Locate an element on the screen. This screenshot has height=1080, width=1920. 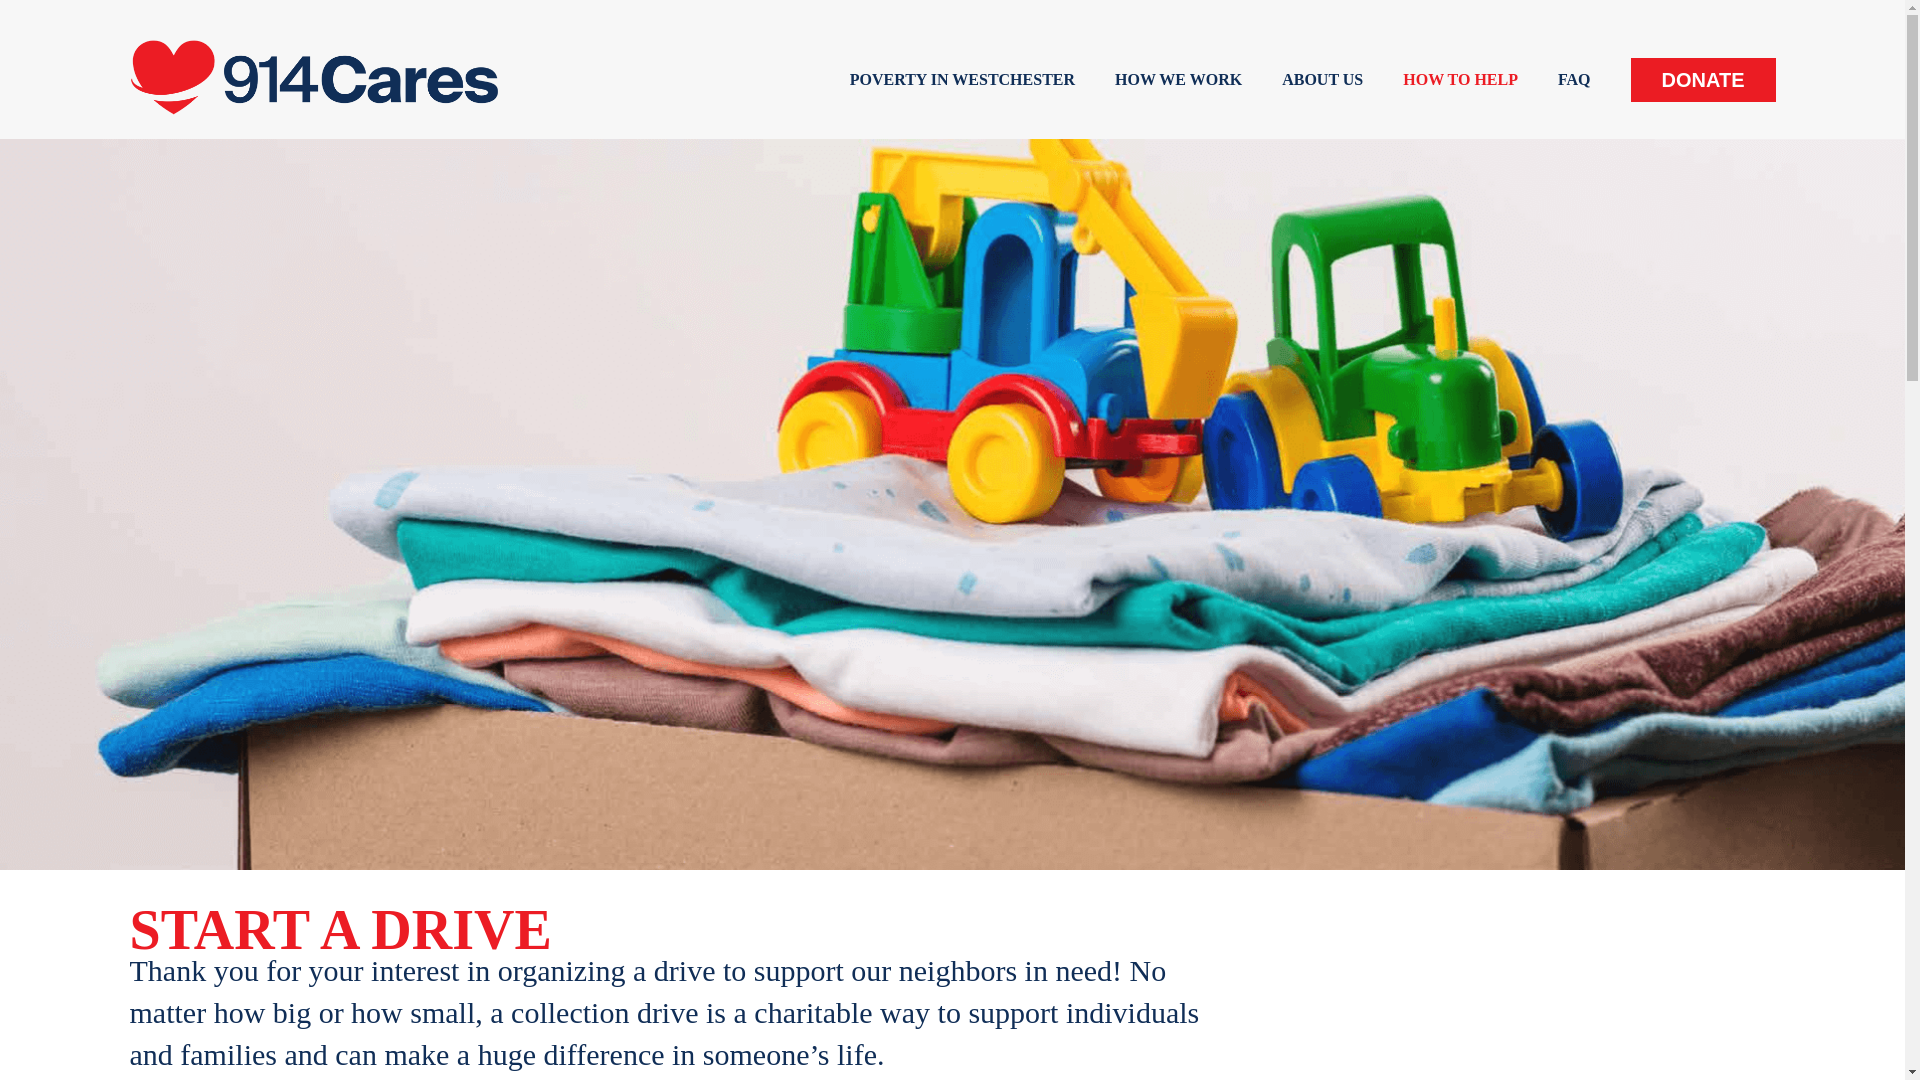
DONATE is located at coordinates (1703, 80).